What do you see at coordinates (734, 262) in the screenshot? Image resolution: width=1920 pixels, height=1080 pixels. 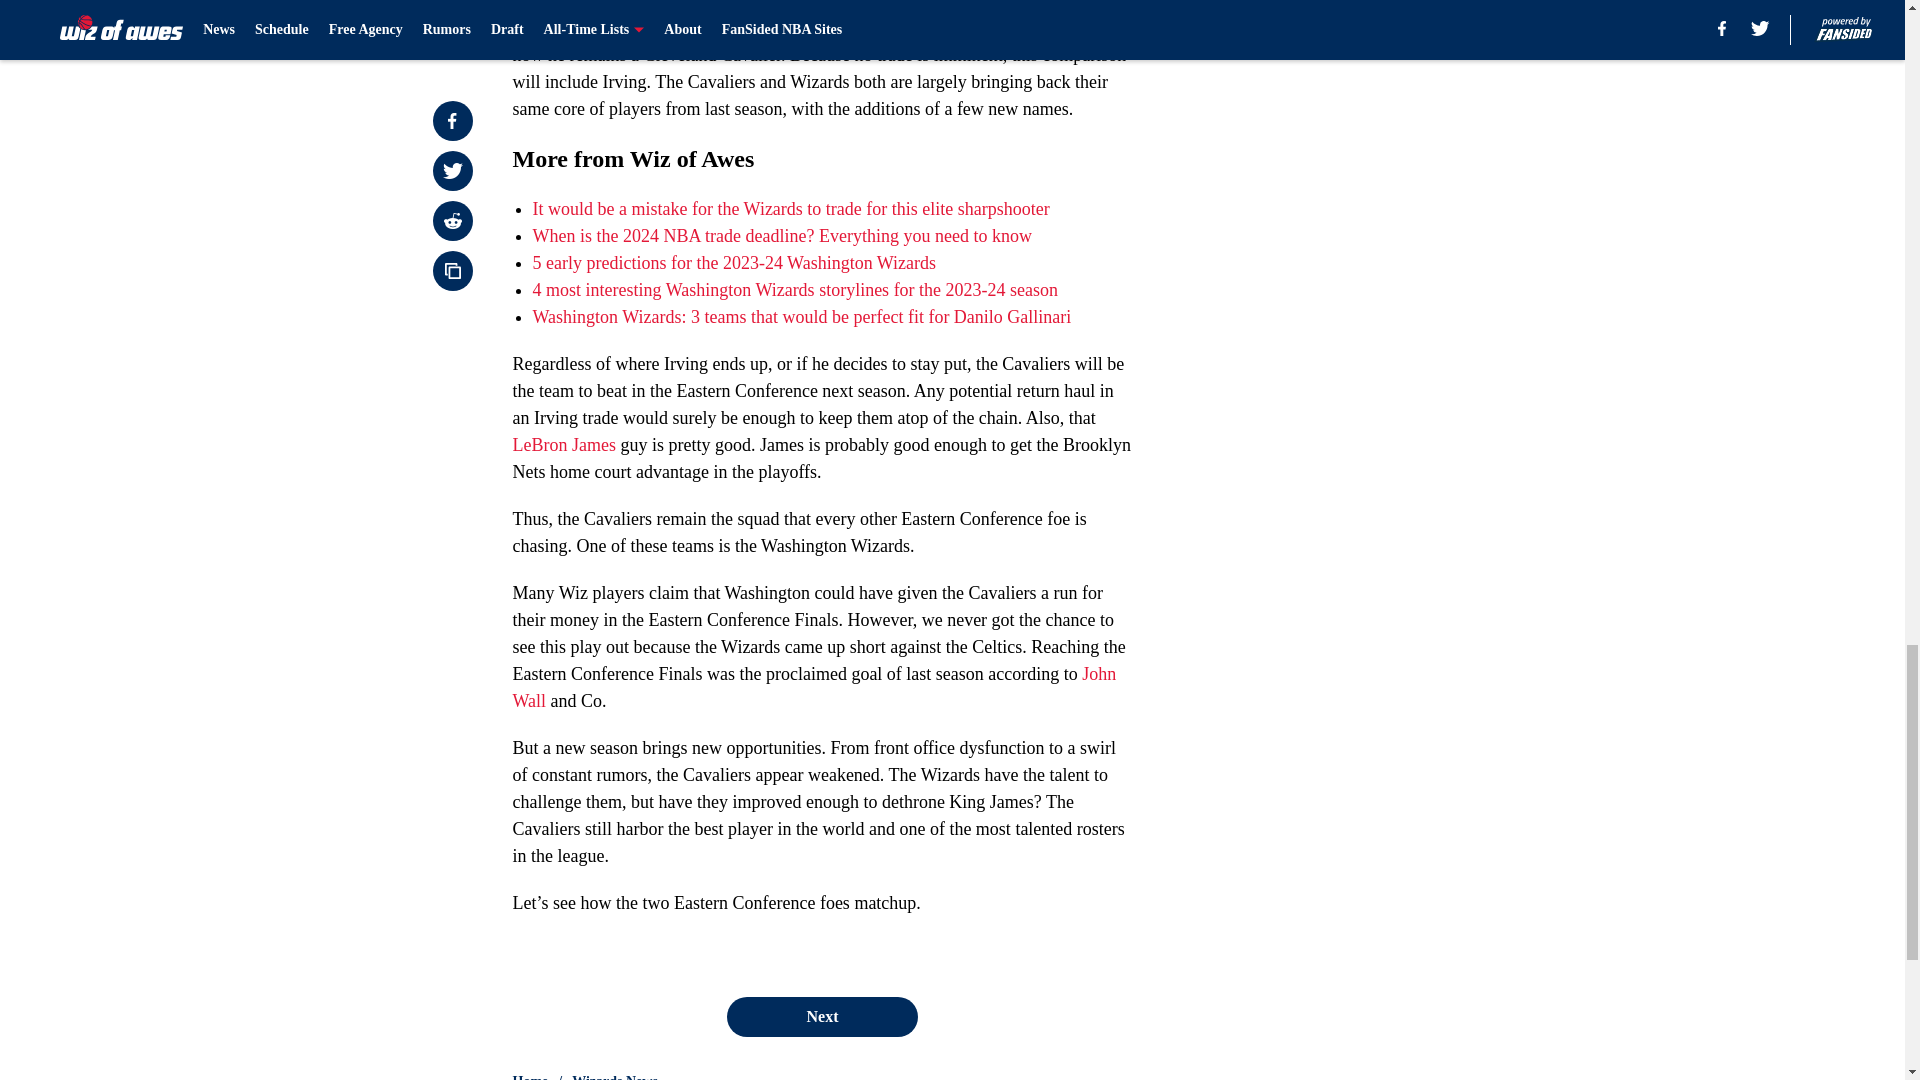 I see `5 early predictions for the 2023-24 Washington Wizards` at bounding box center [734, 262].